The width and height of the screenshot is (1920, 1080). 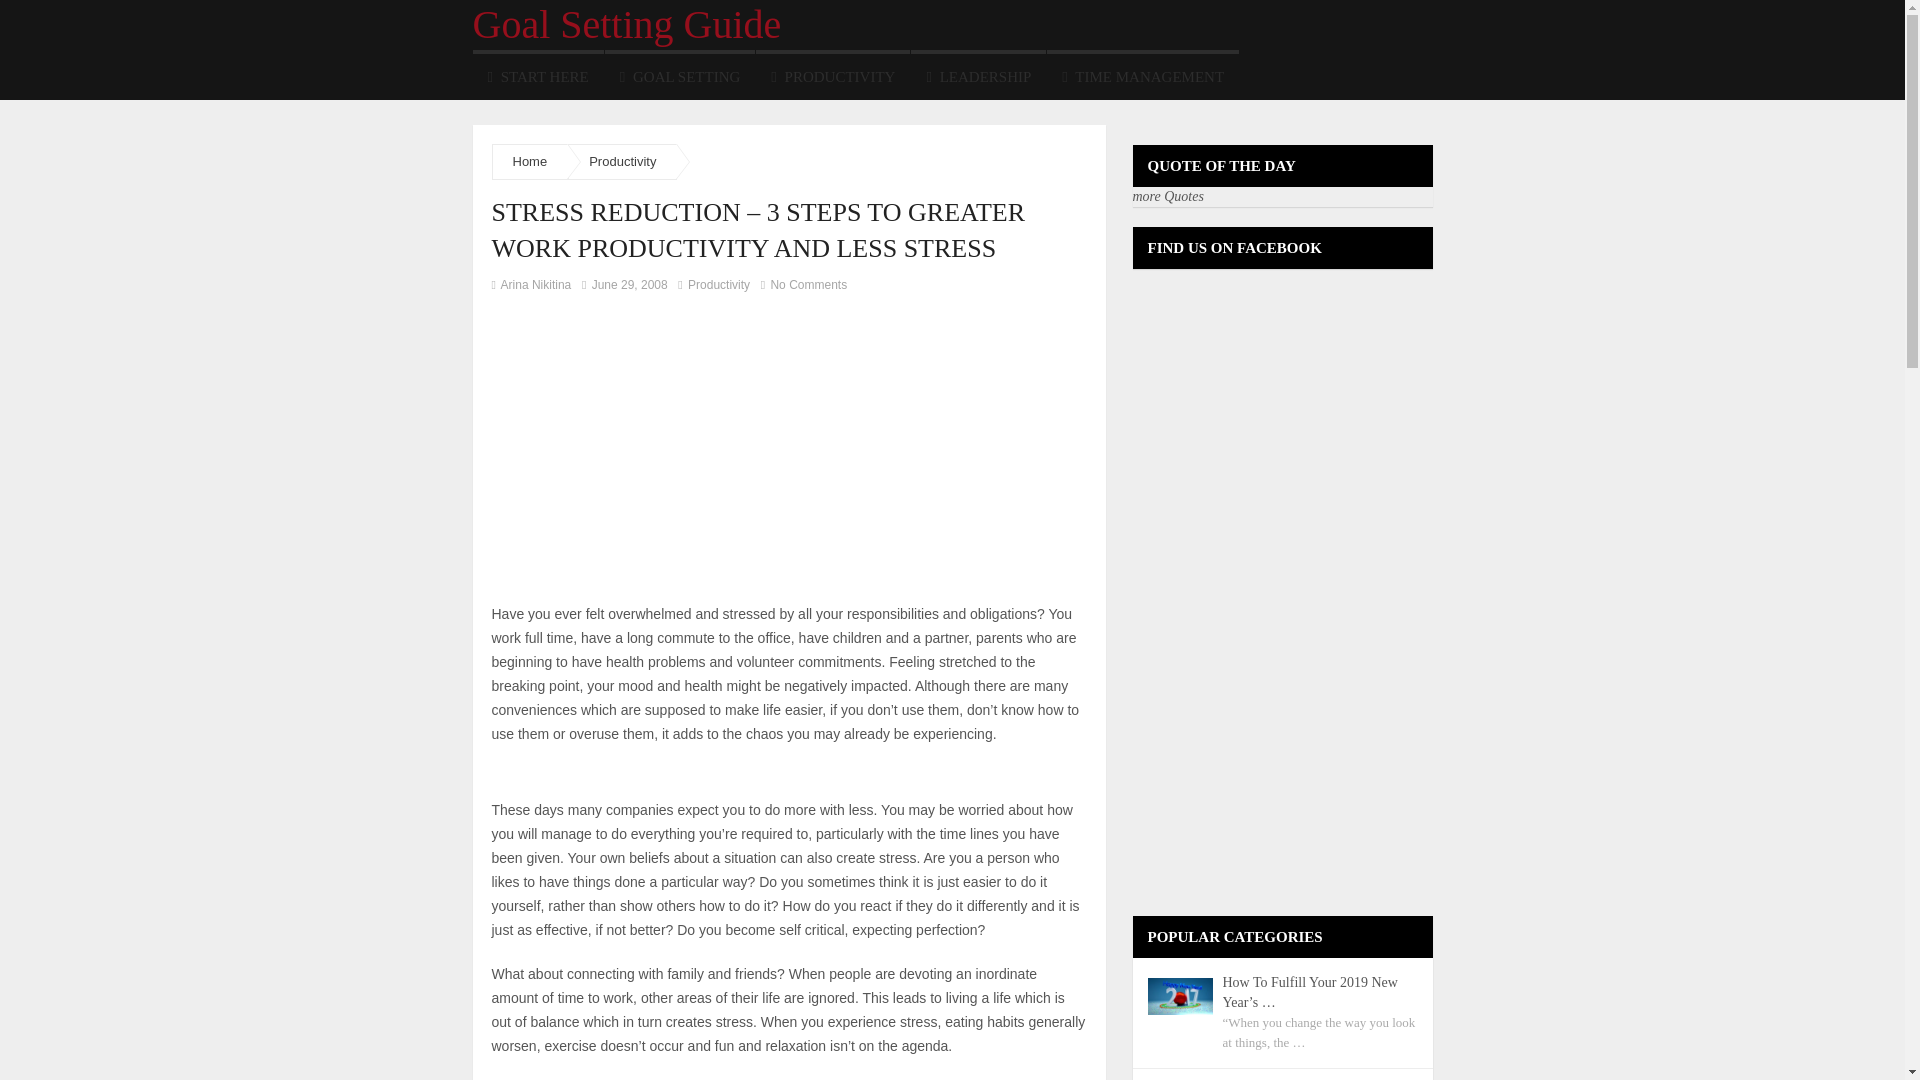 I want to click on GOAL SETTING, so click(x=680, y=74).